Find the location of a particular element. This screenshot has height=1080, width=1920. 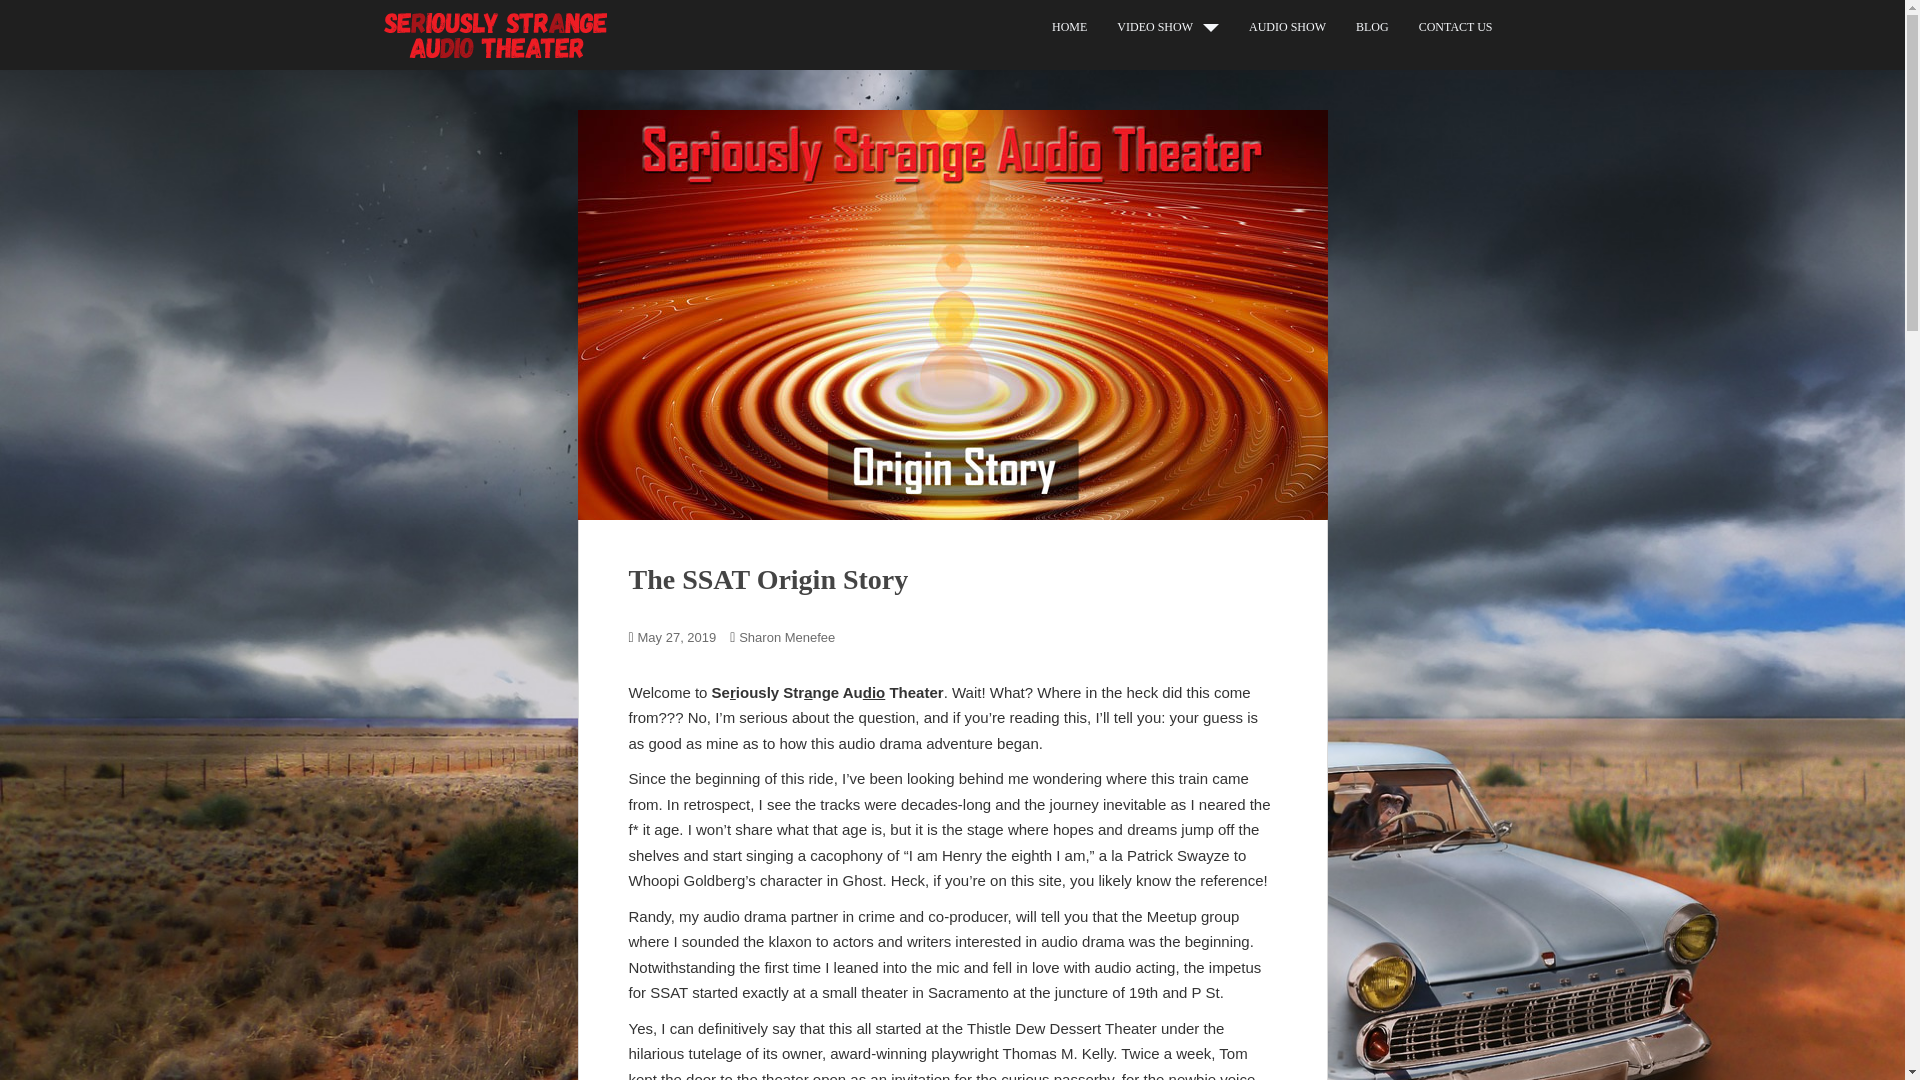

BLOG is located at coordinates (1372, 26).